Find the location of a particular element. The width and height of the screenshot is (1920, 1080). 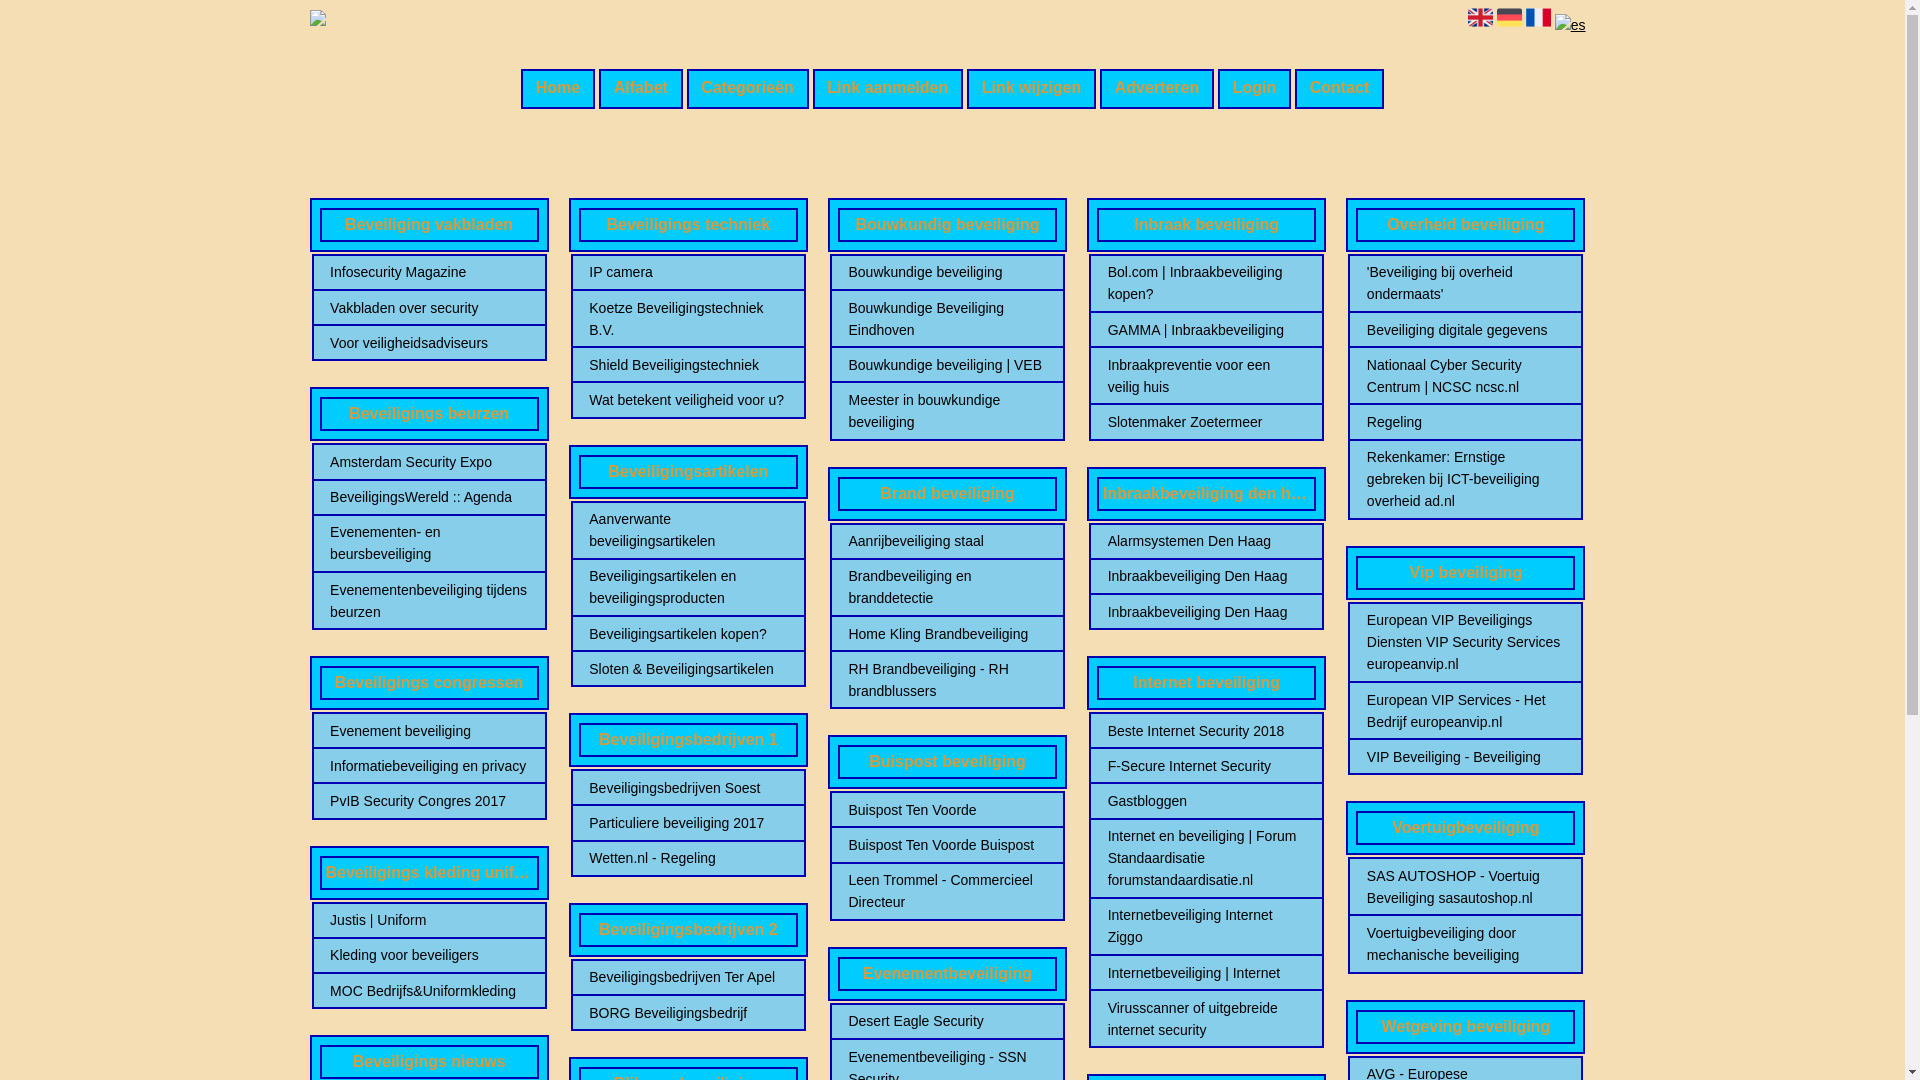

Bouwkundige Beveiliging Eindhoven is located at coordinates (947, 319).